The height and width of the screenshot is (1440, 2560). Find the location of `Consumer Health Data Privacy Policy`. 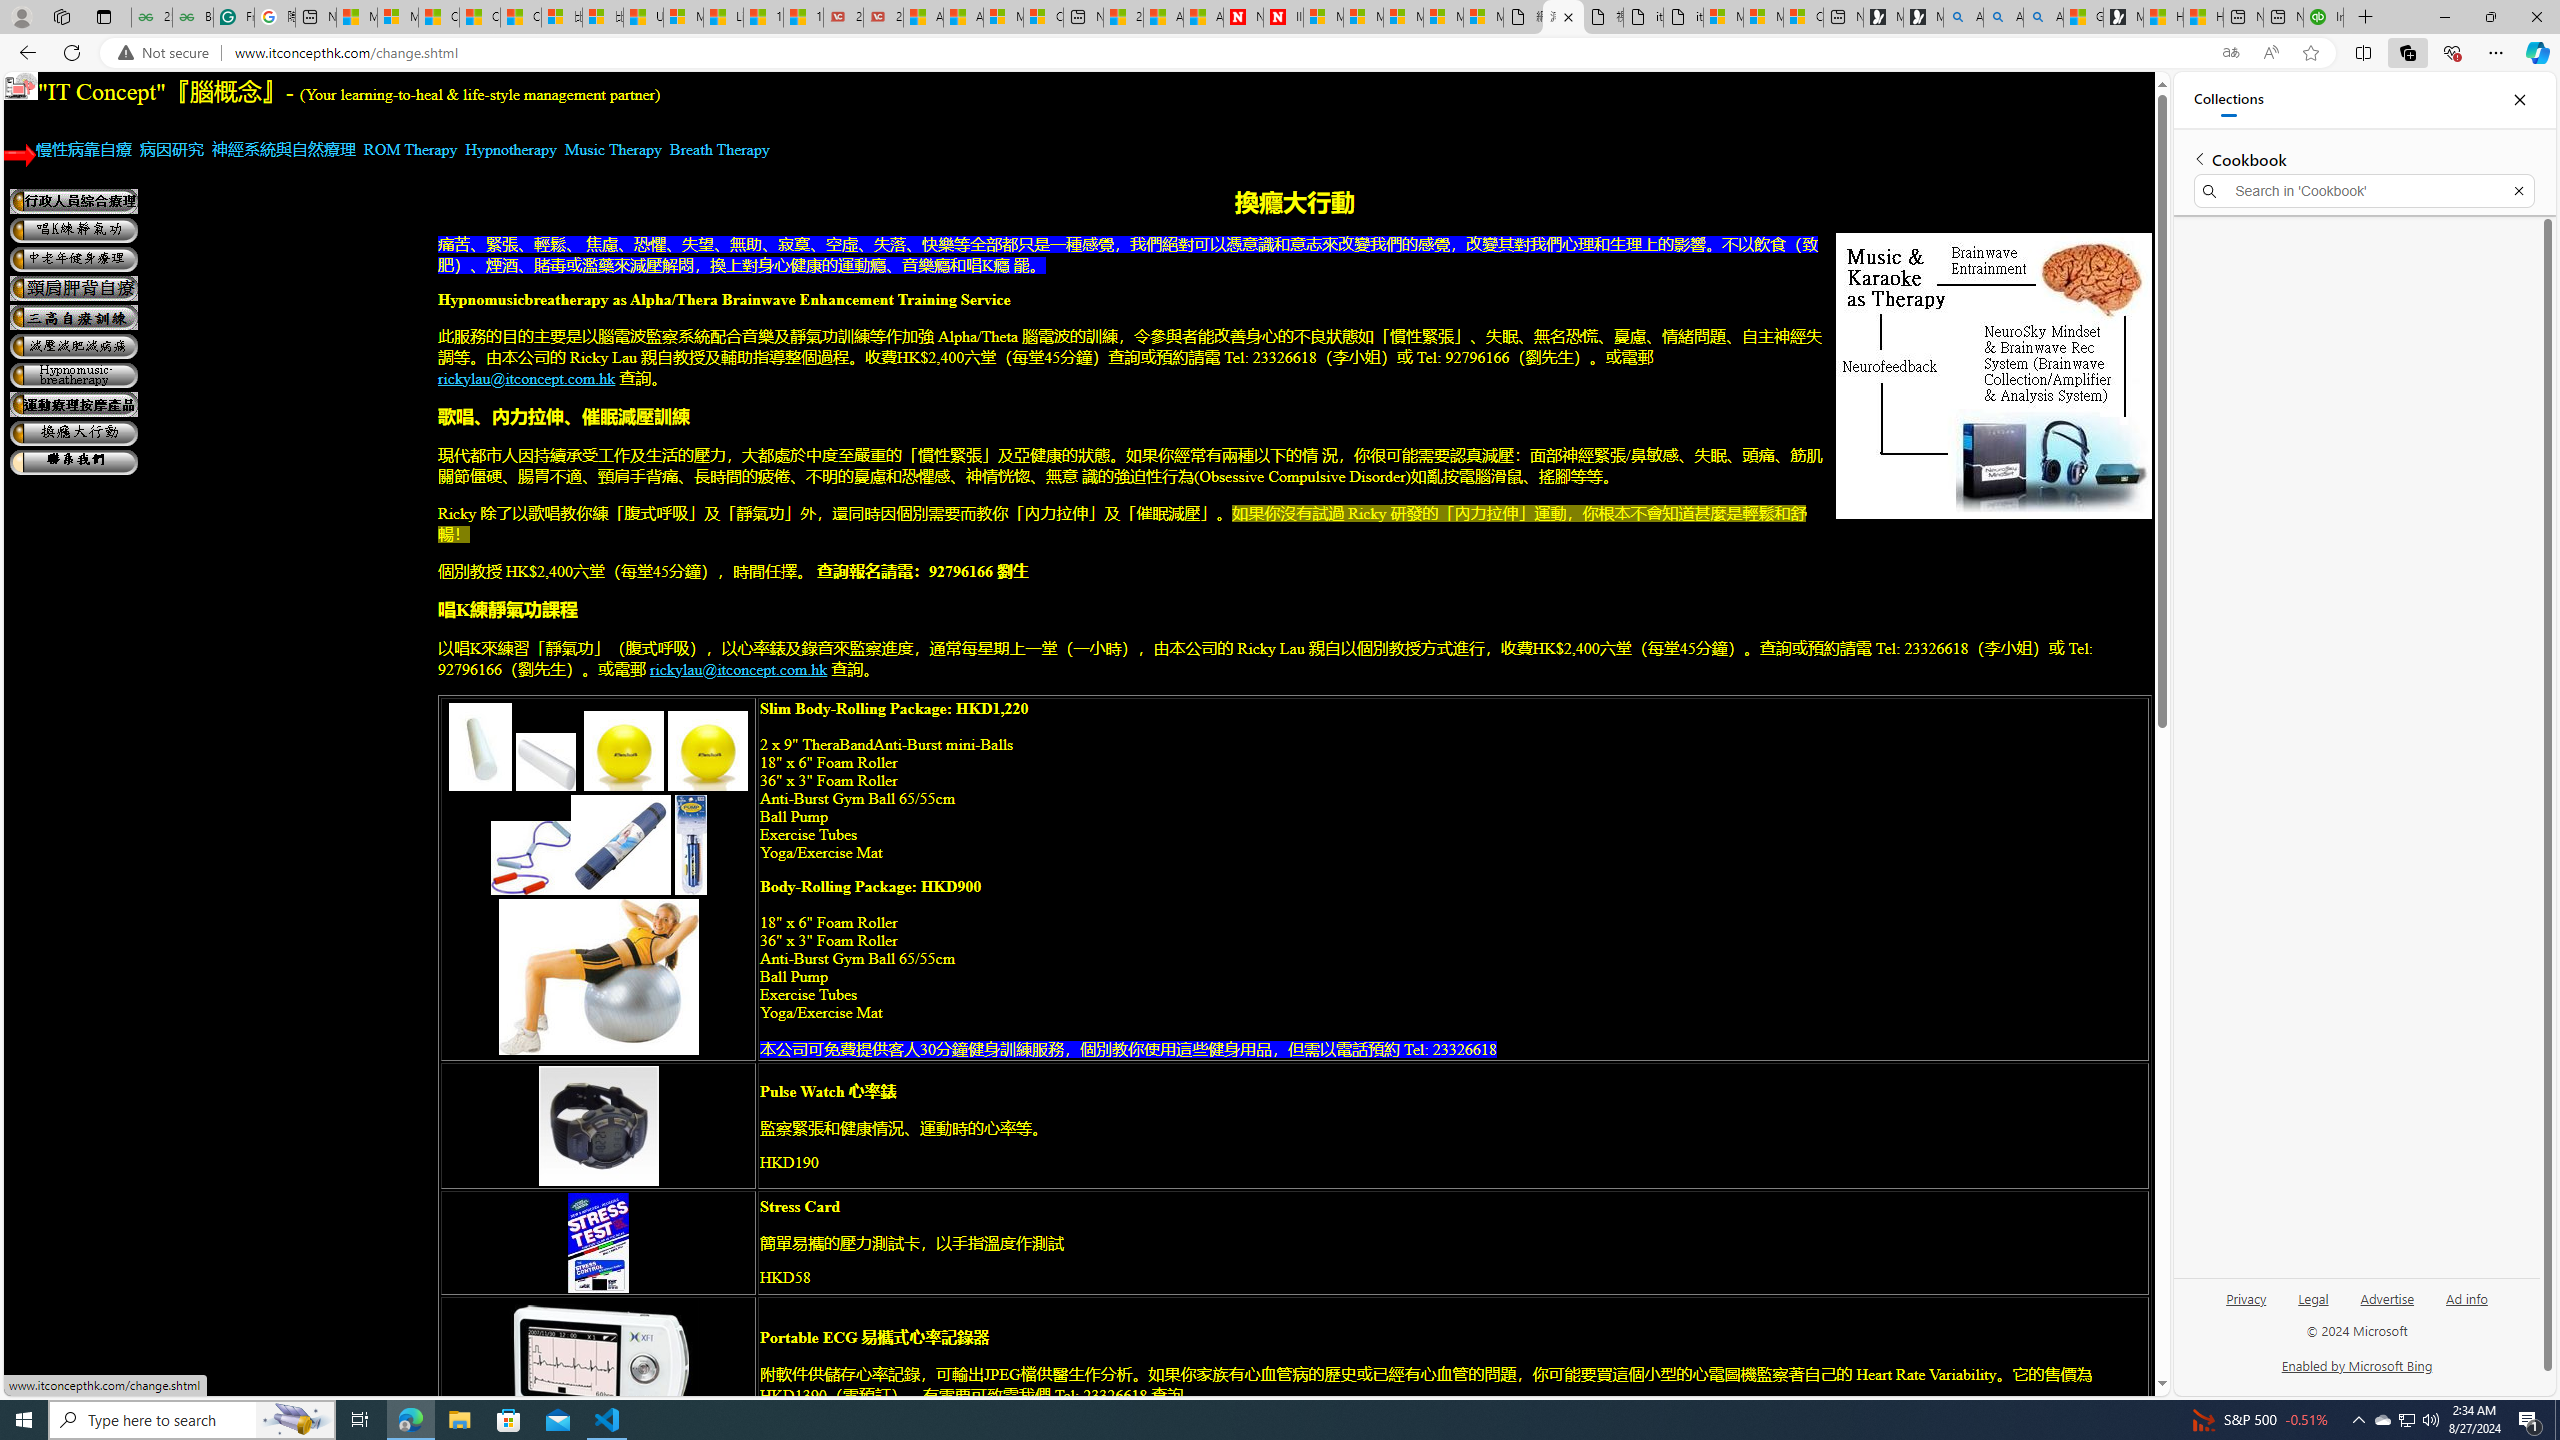

Consumer Health Data Privacy Policy is located at coordinates (1803, 17).